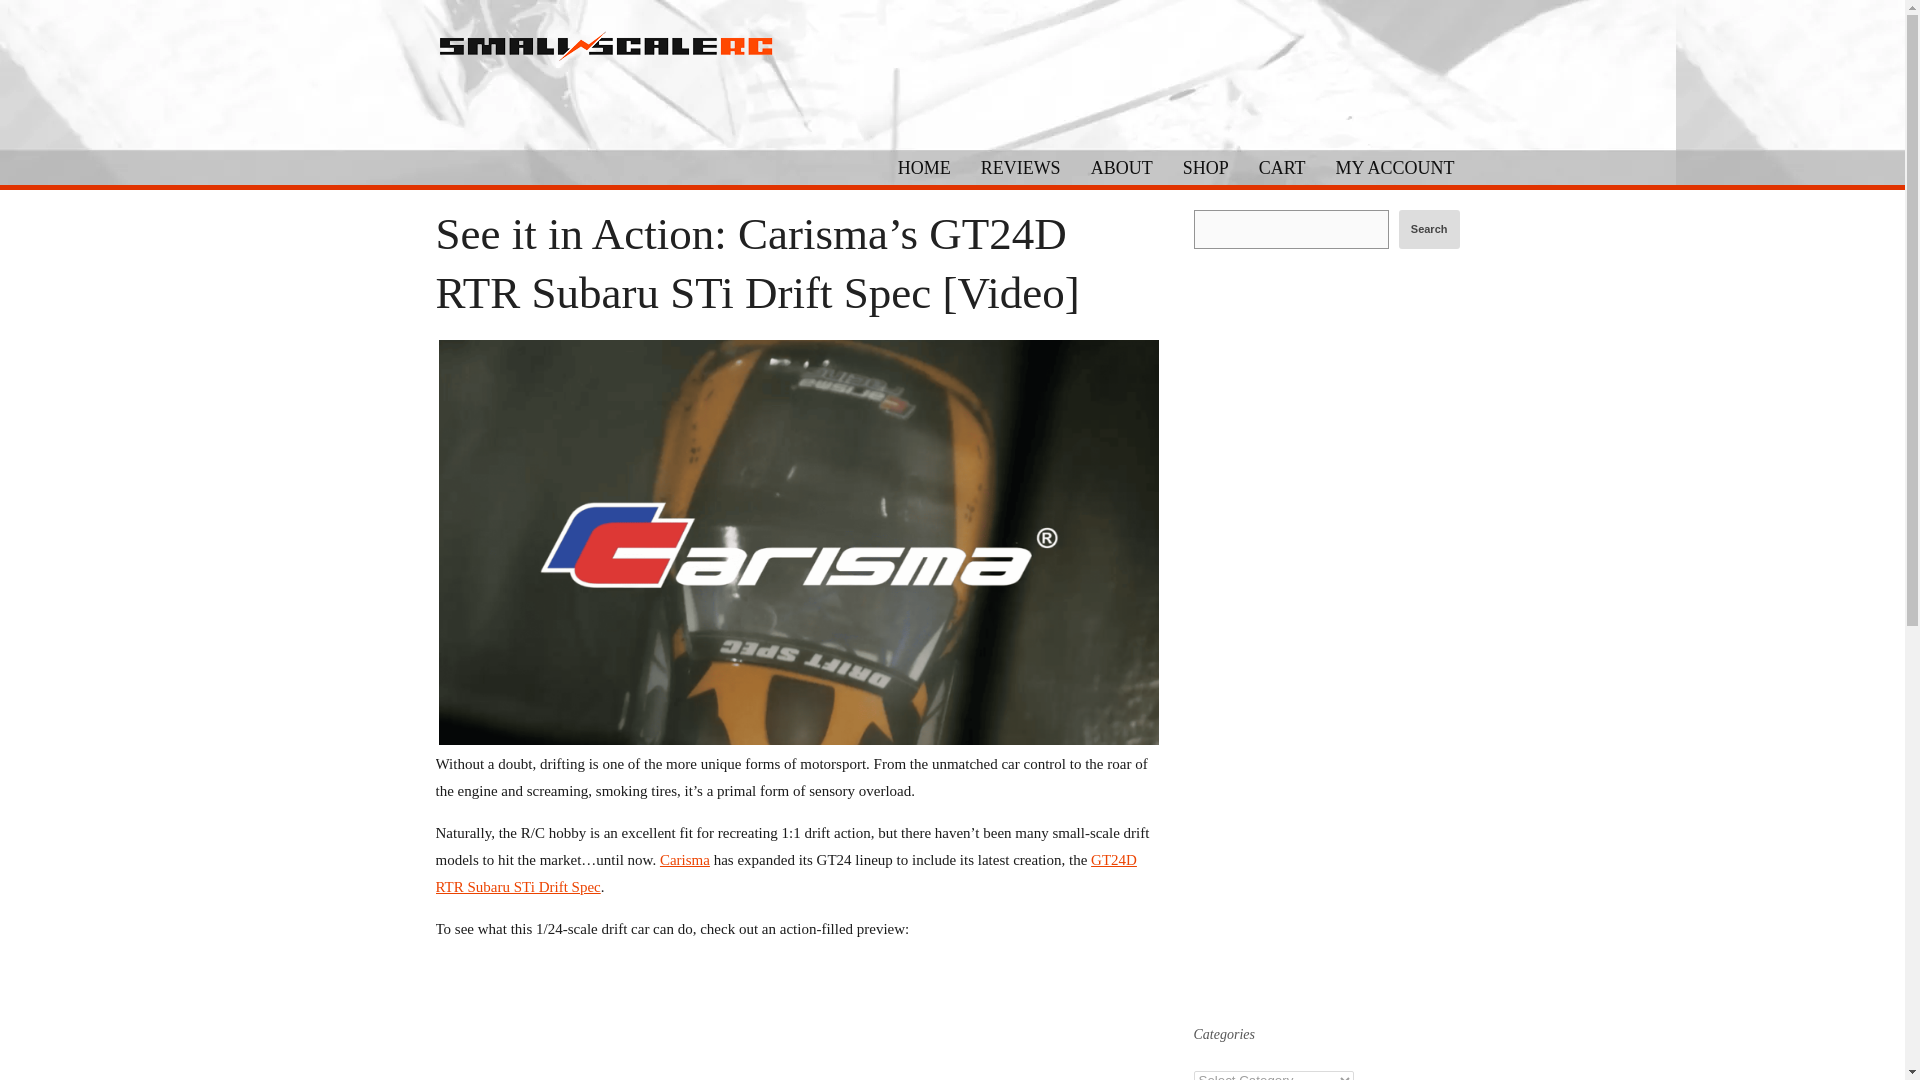 The image size is (1920, 1080). I want to click on ABOUT, so click(1121, 166).